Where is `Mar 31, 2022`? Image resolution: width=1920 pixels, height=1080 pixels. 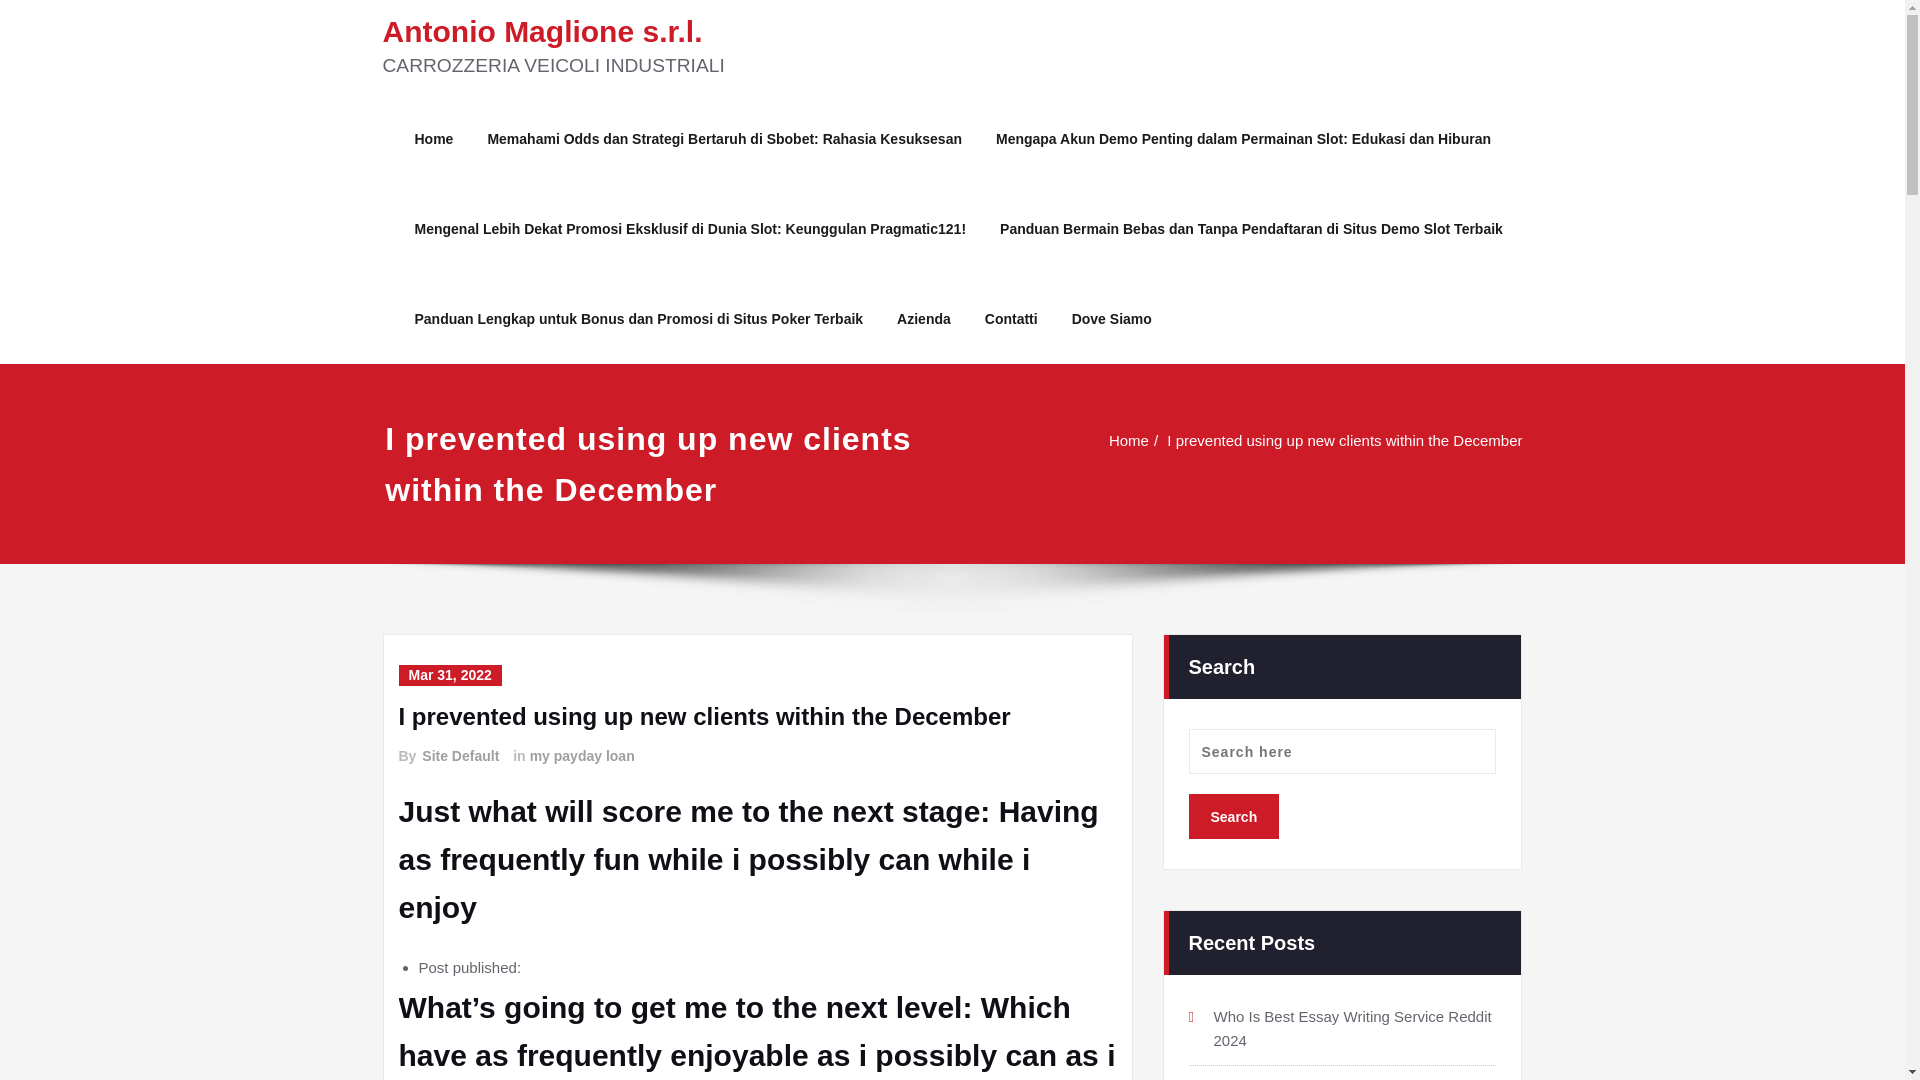
Mar 31, 2022 is located at coordinates (449, 675).